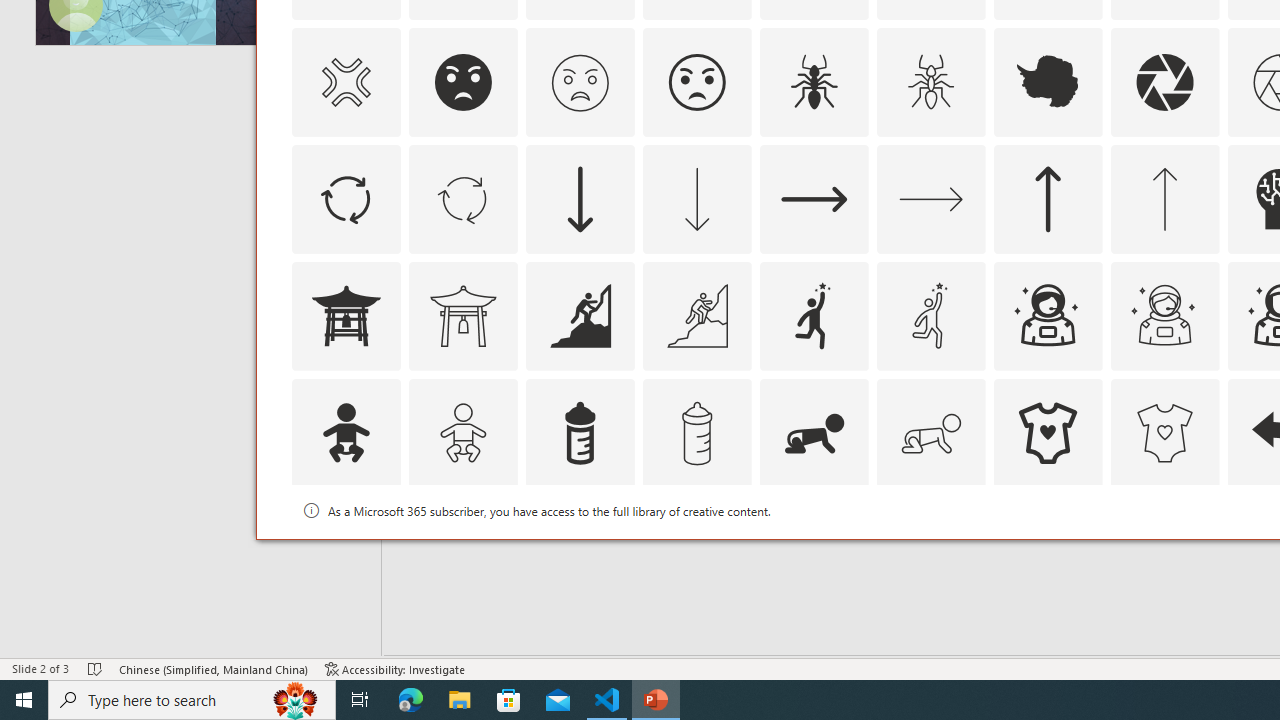  I want to click on AutomationID: Icons_AsianTemple1, so click(345, 316).